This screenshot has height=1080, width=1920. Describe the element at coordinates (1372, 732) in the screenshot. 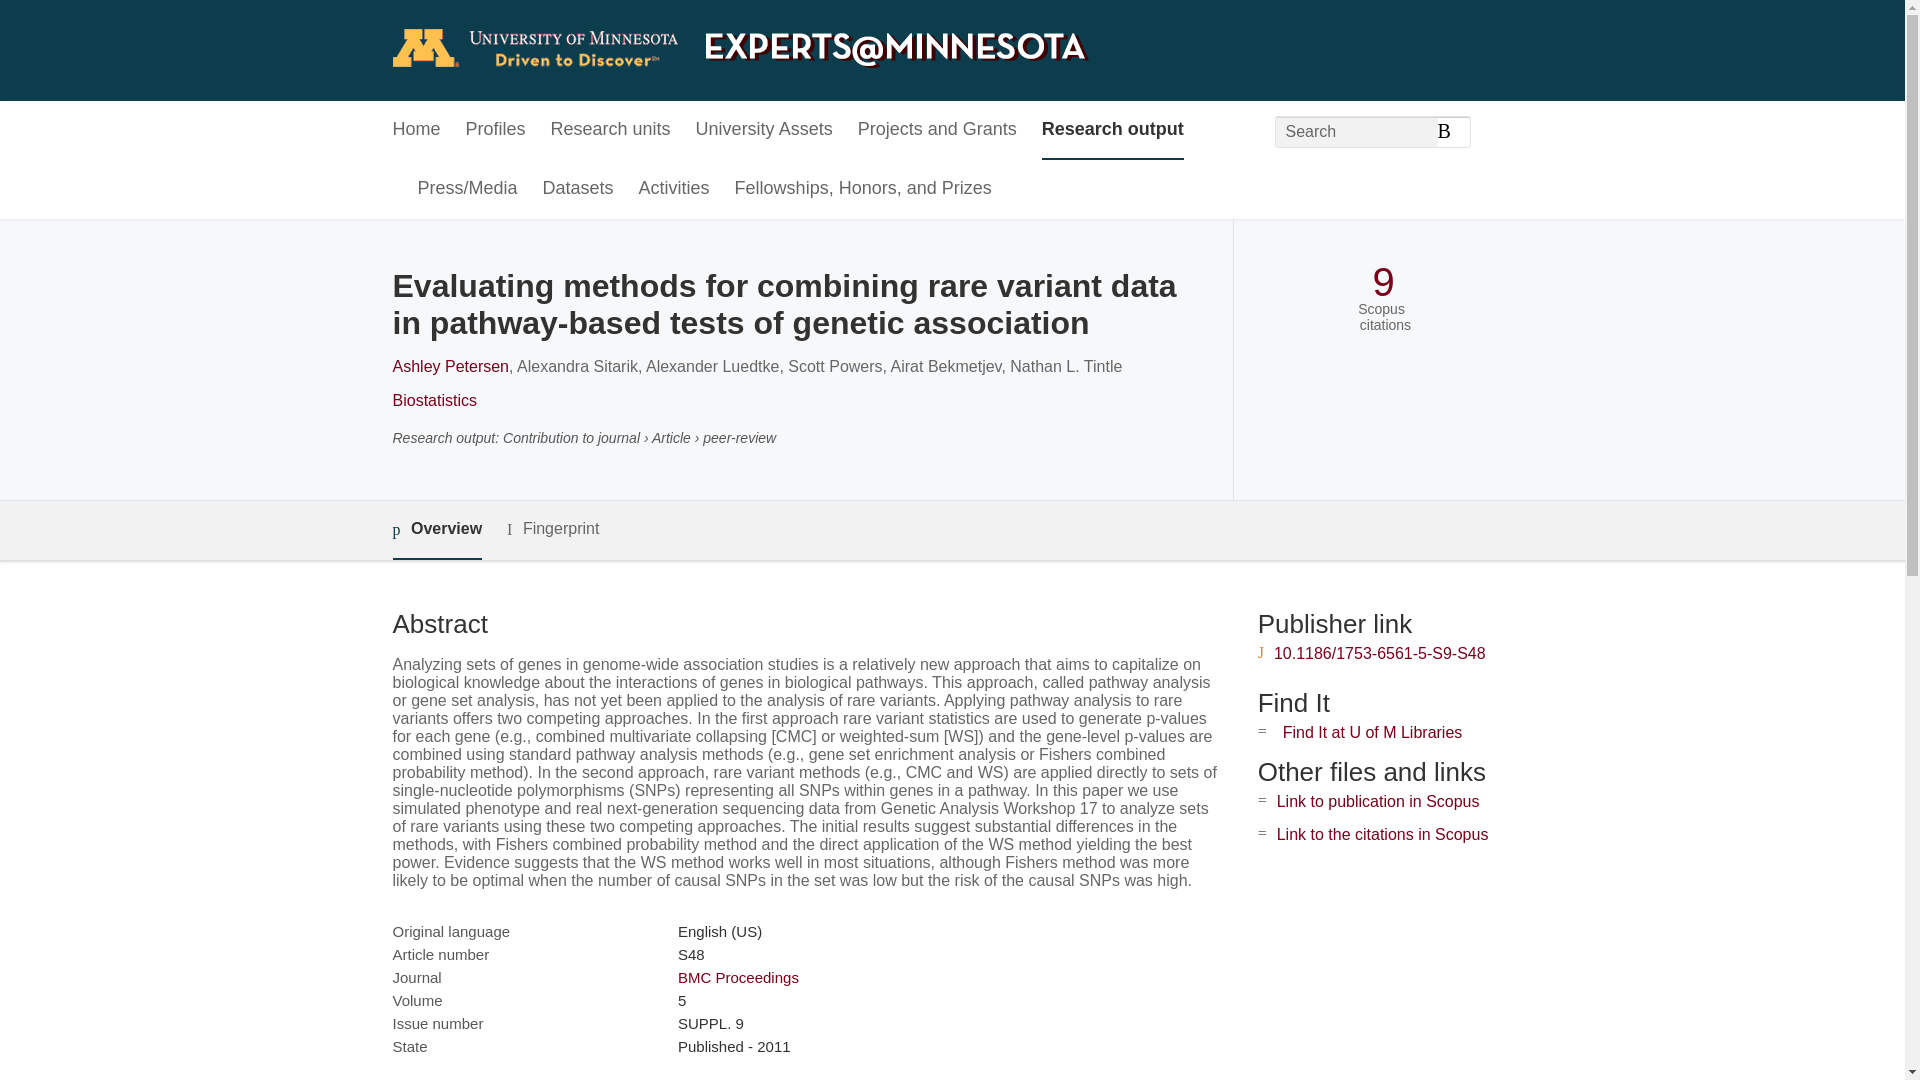

I see `Find It at U of M Libraries` at that location.